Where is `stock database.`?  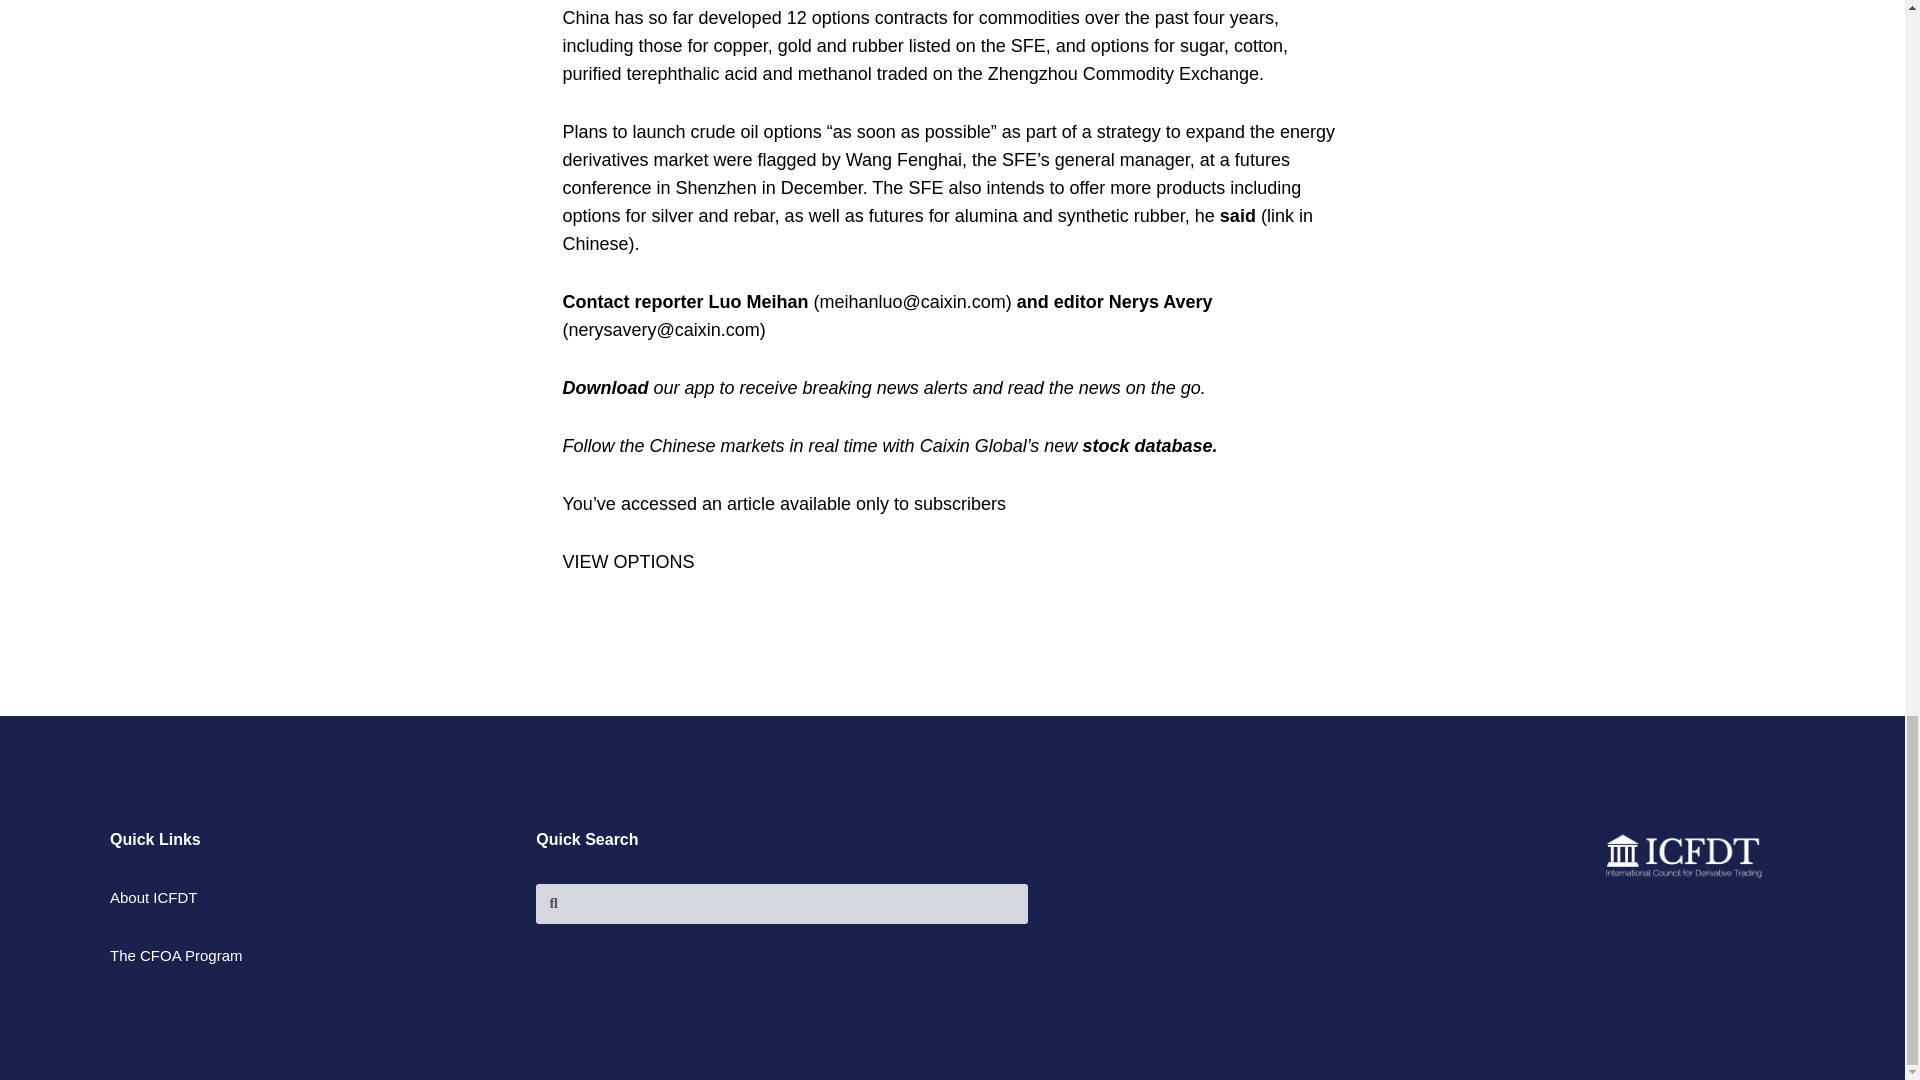
stock database. is located at coordinates (1150, 446).